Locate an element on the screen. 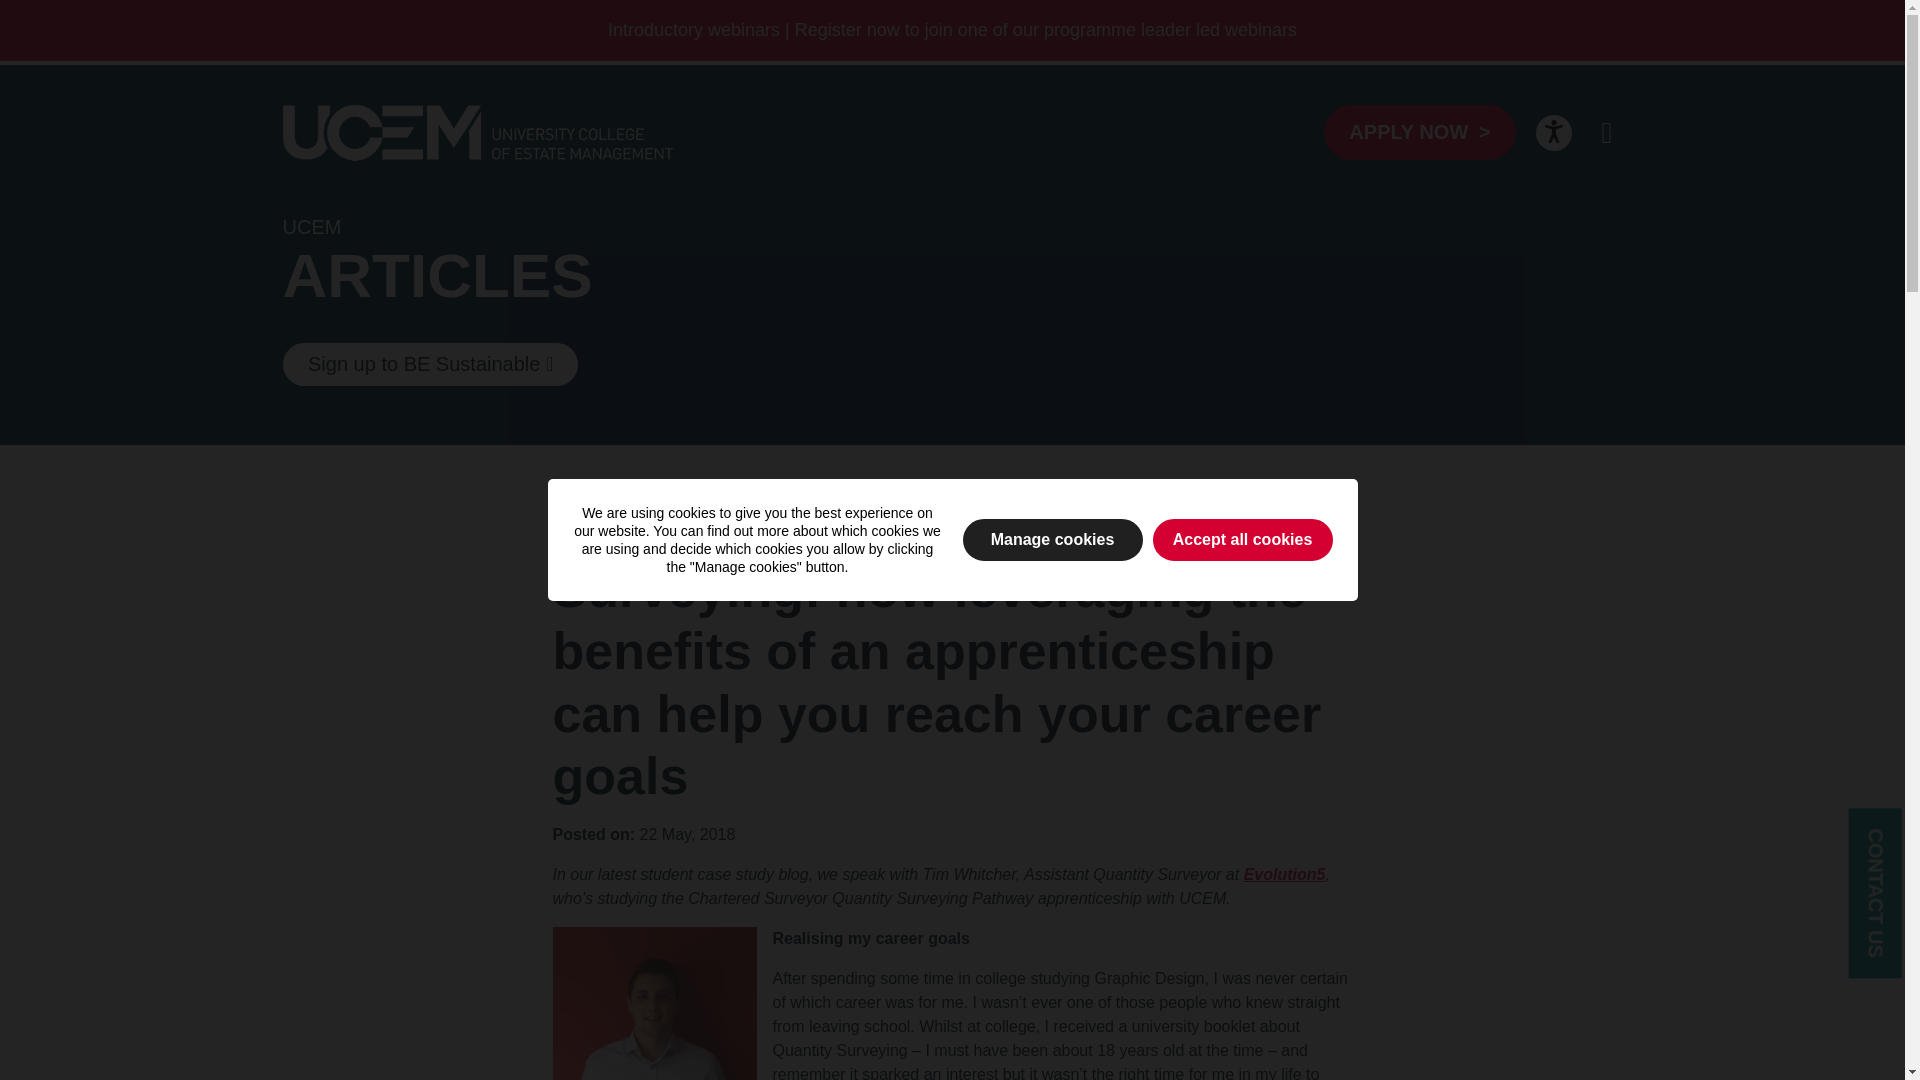  Manage cookies is located at coordinates (1052, 540).